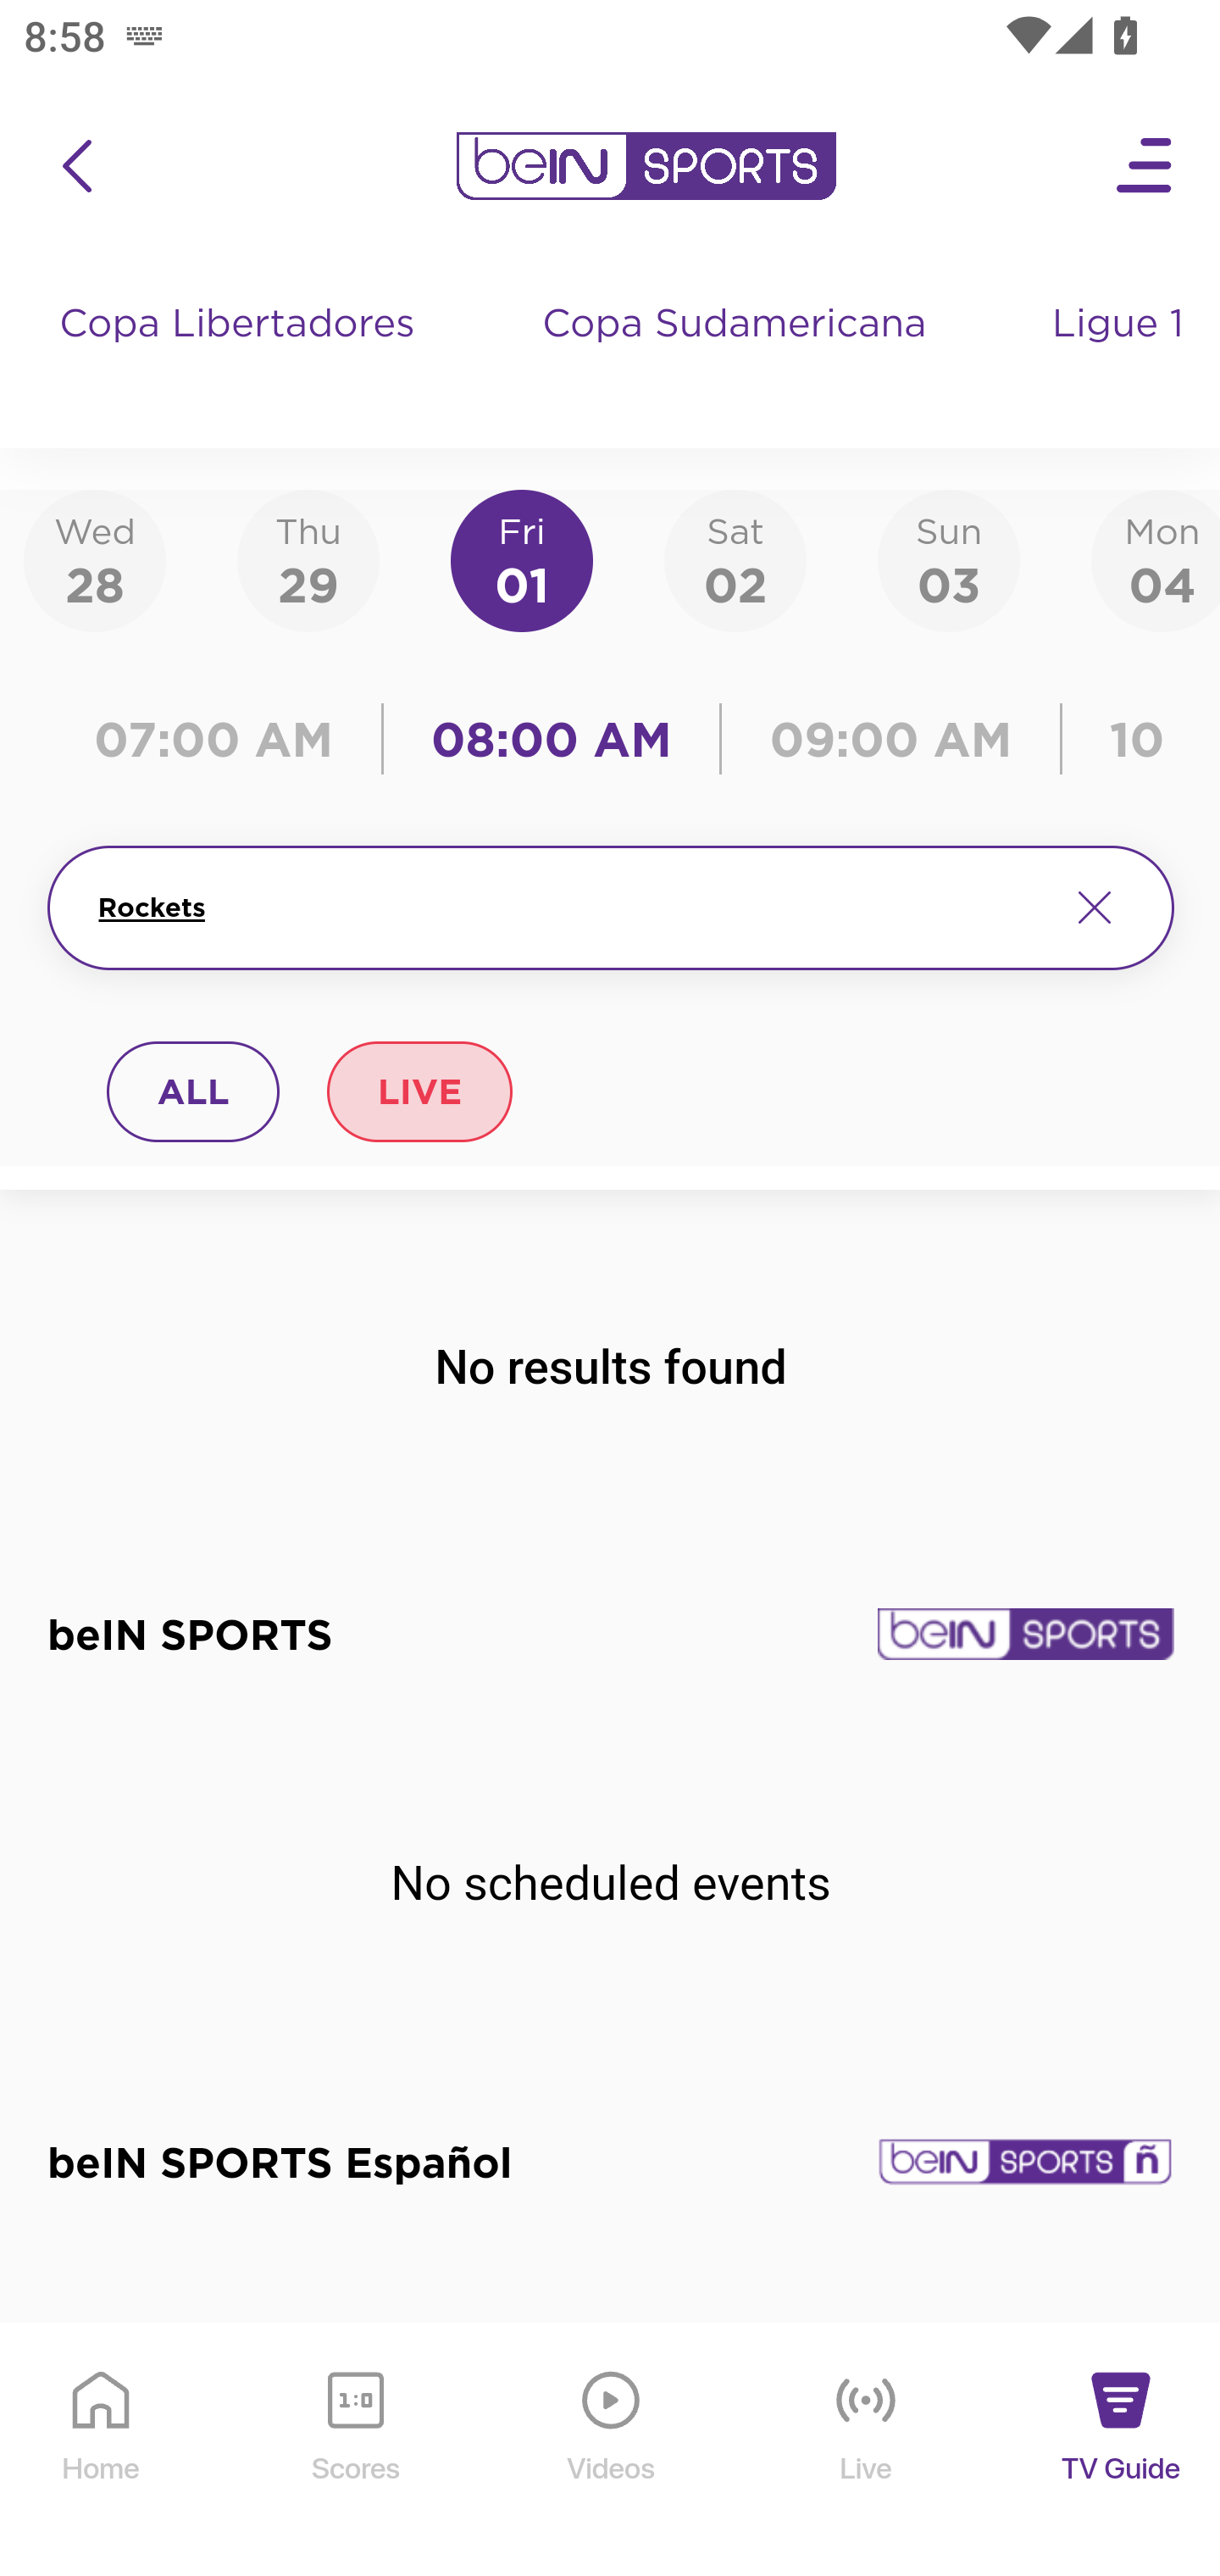 The image size is (1220, 2576). Describe the element at coordinates (419, 1091) in the screenshot. I see `LIVE` at that location.